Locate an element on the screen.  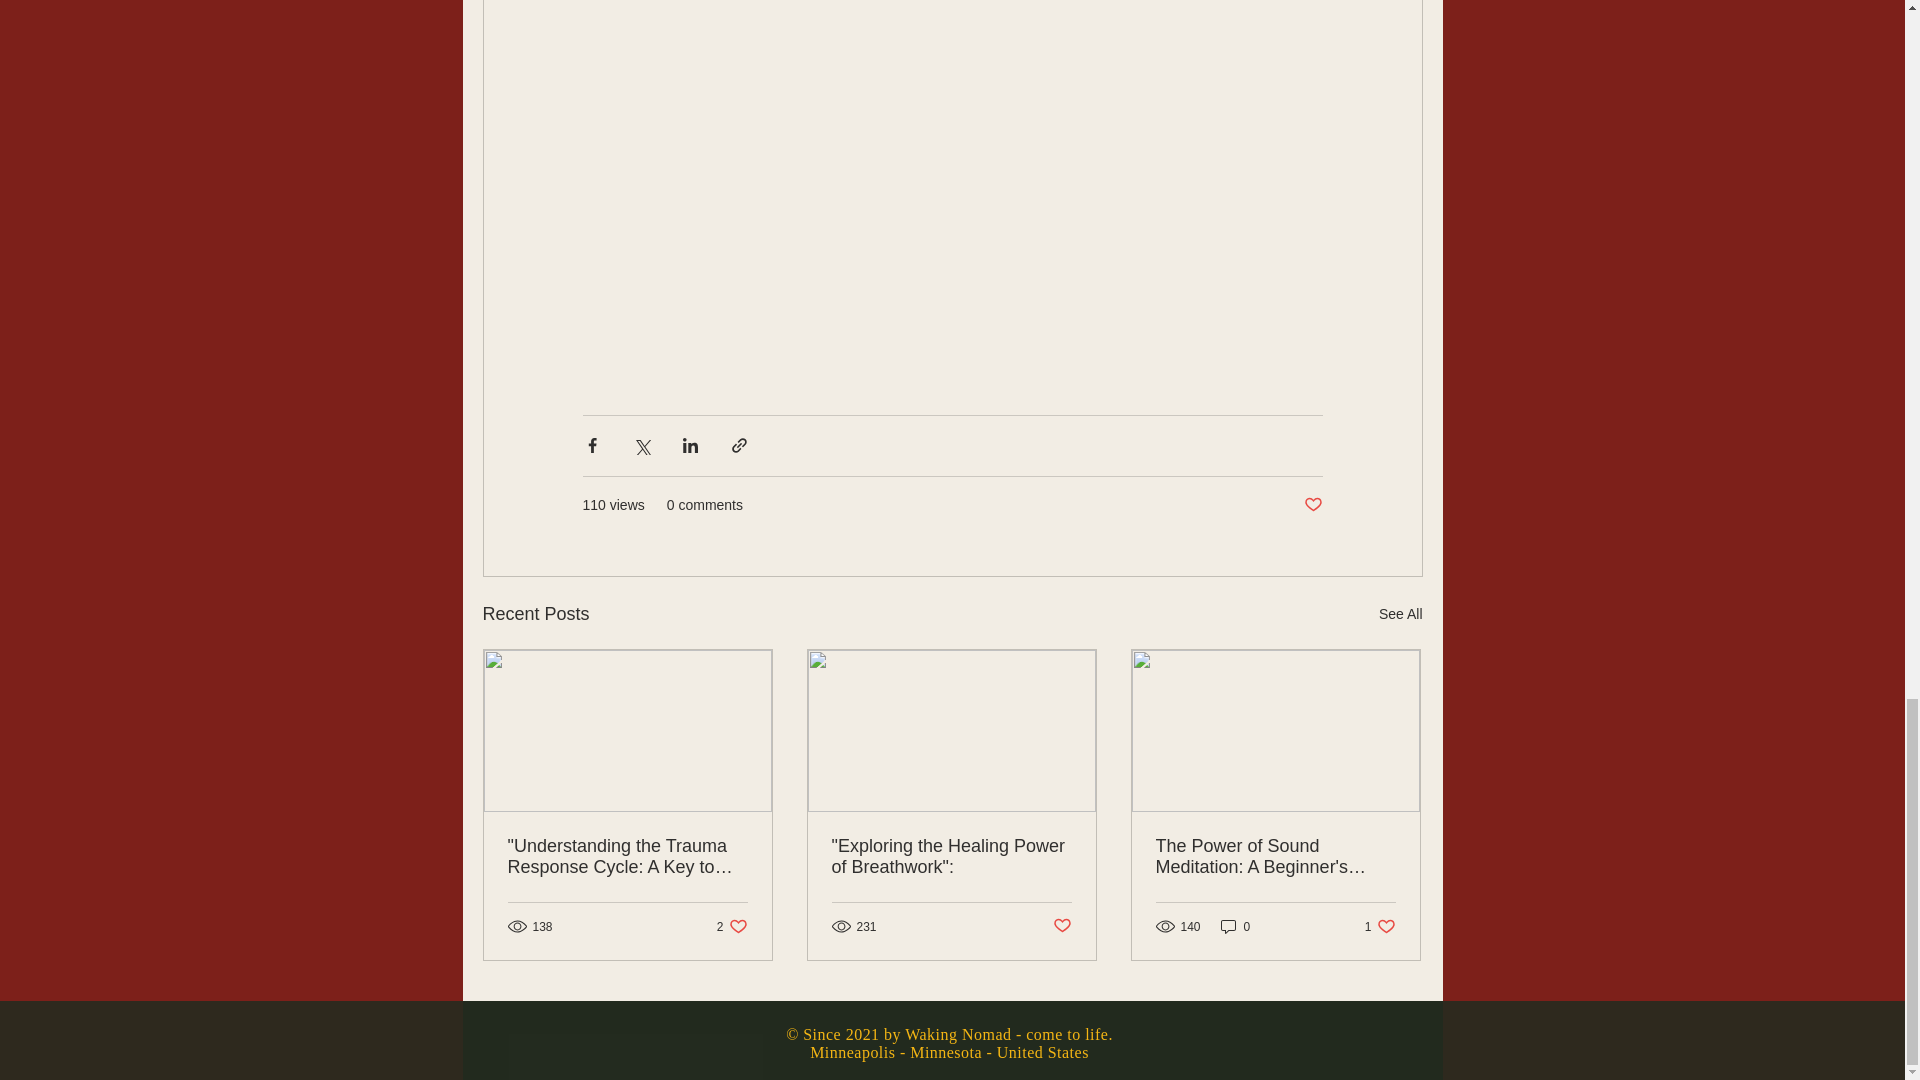
See All is located at coordinates (951, 856).